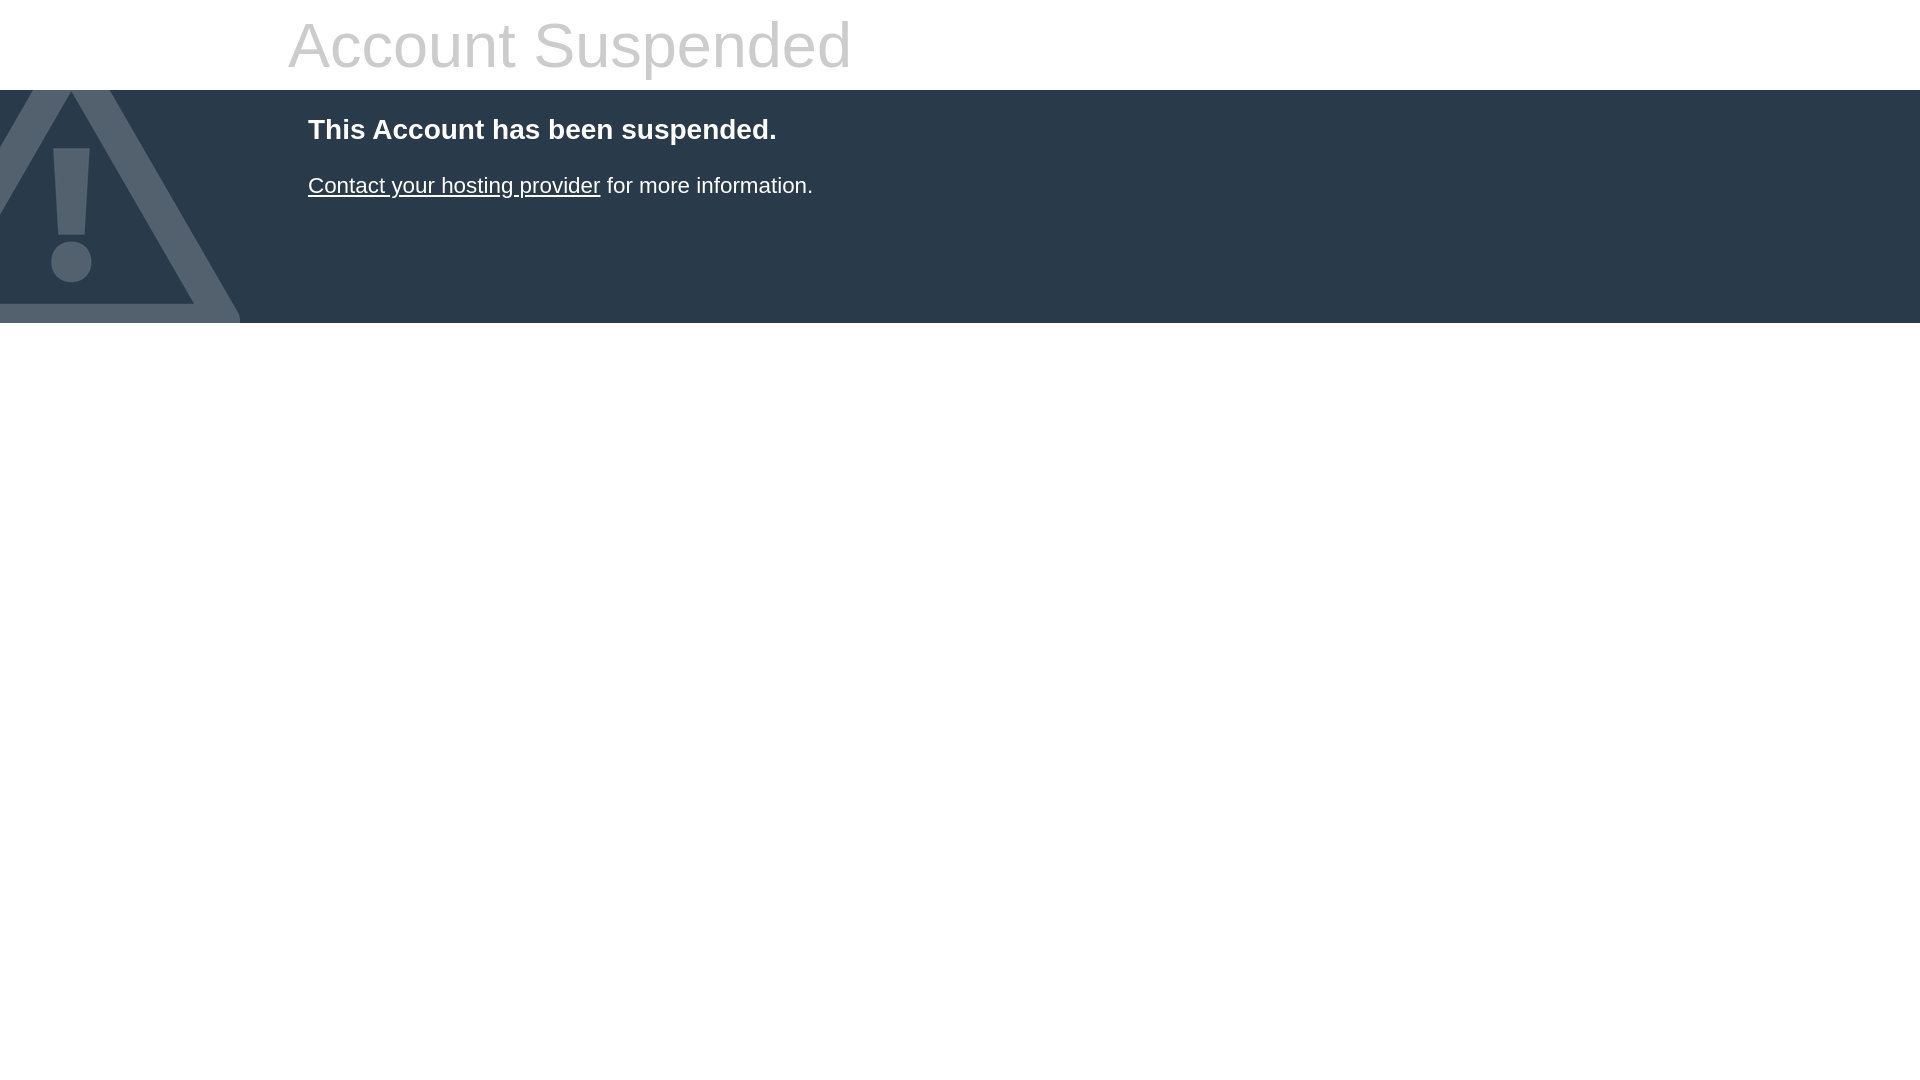 The height and width of the screenshot is (1080, 1920). What do you see at coordinates (454, 186) in the screenshot?
I see `Contact your hosting provider` at bounding box center [454, 186].